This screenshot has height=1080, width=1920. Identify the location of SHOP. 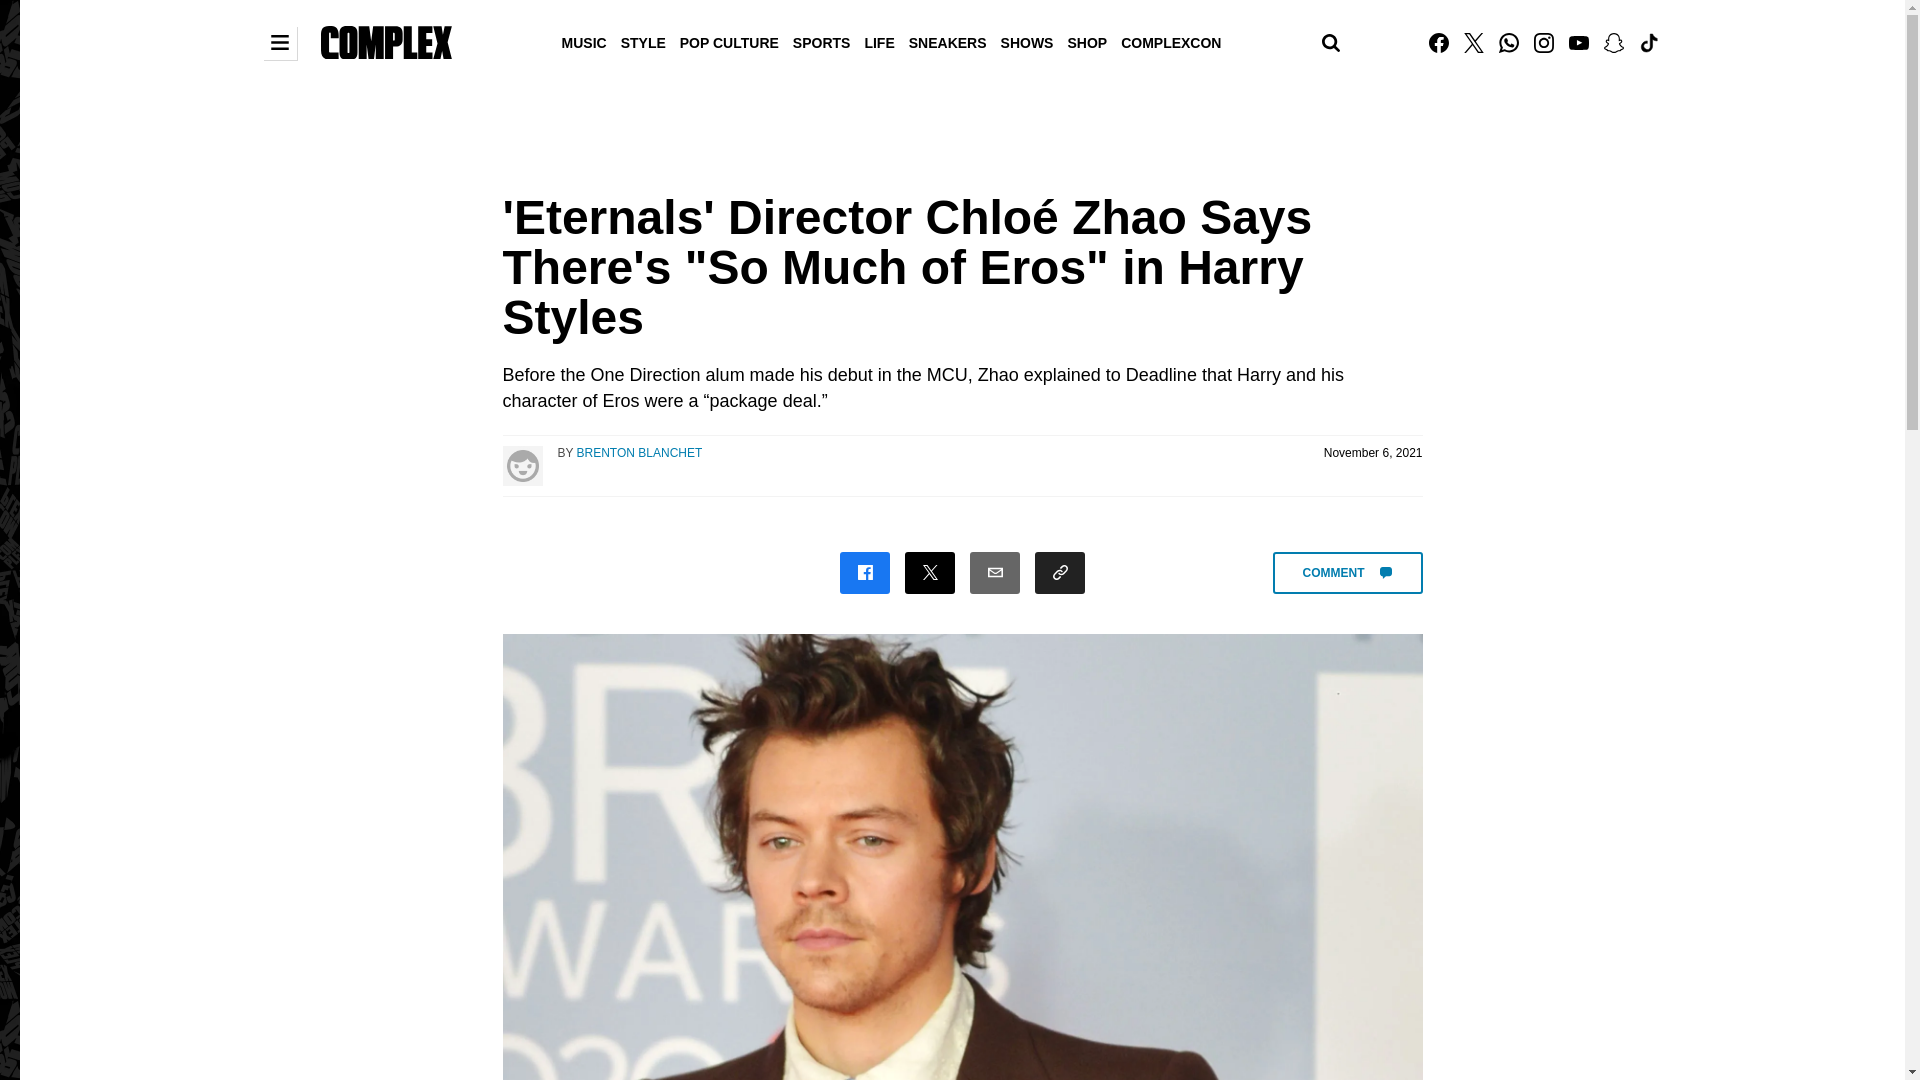
(1086, 41).